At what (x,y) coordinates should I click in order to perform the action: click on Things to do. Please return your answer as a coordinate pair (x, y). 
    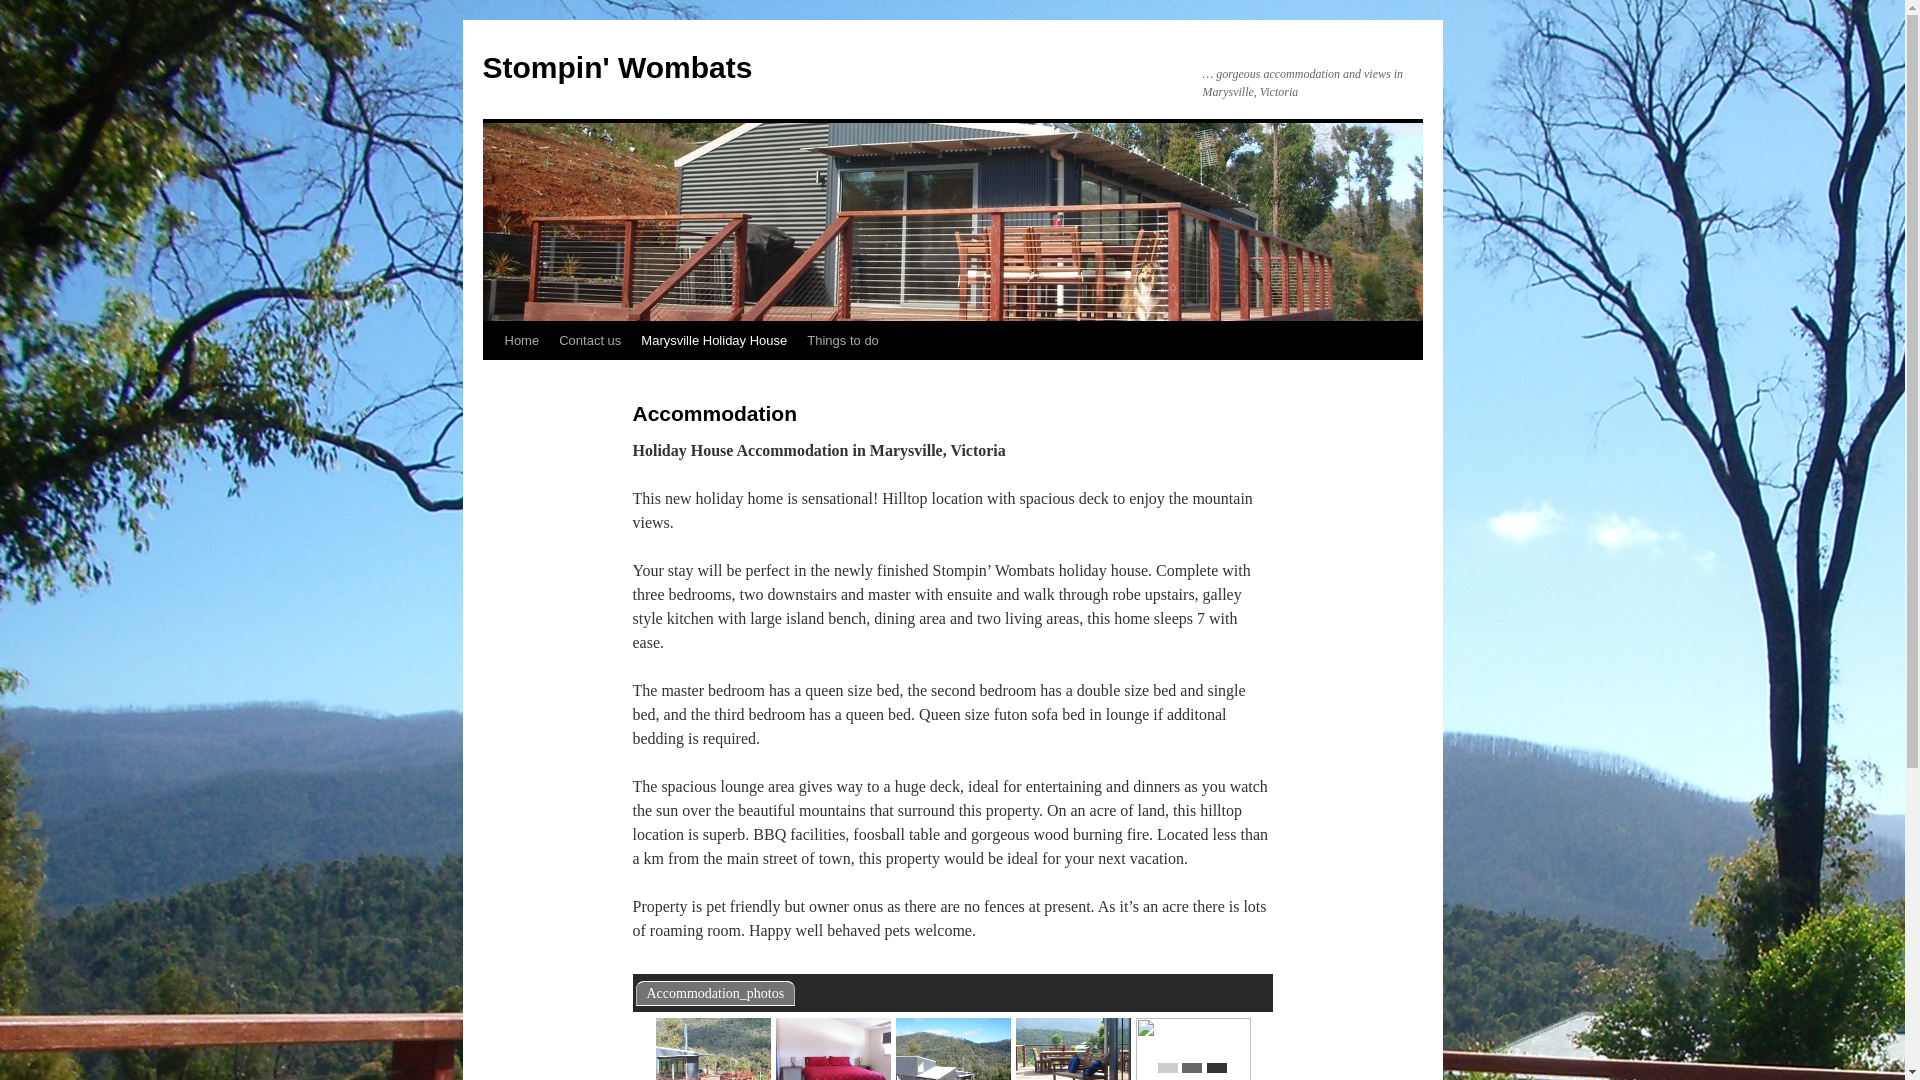
    Looking at the image, I should click on (843, 341).